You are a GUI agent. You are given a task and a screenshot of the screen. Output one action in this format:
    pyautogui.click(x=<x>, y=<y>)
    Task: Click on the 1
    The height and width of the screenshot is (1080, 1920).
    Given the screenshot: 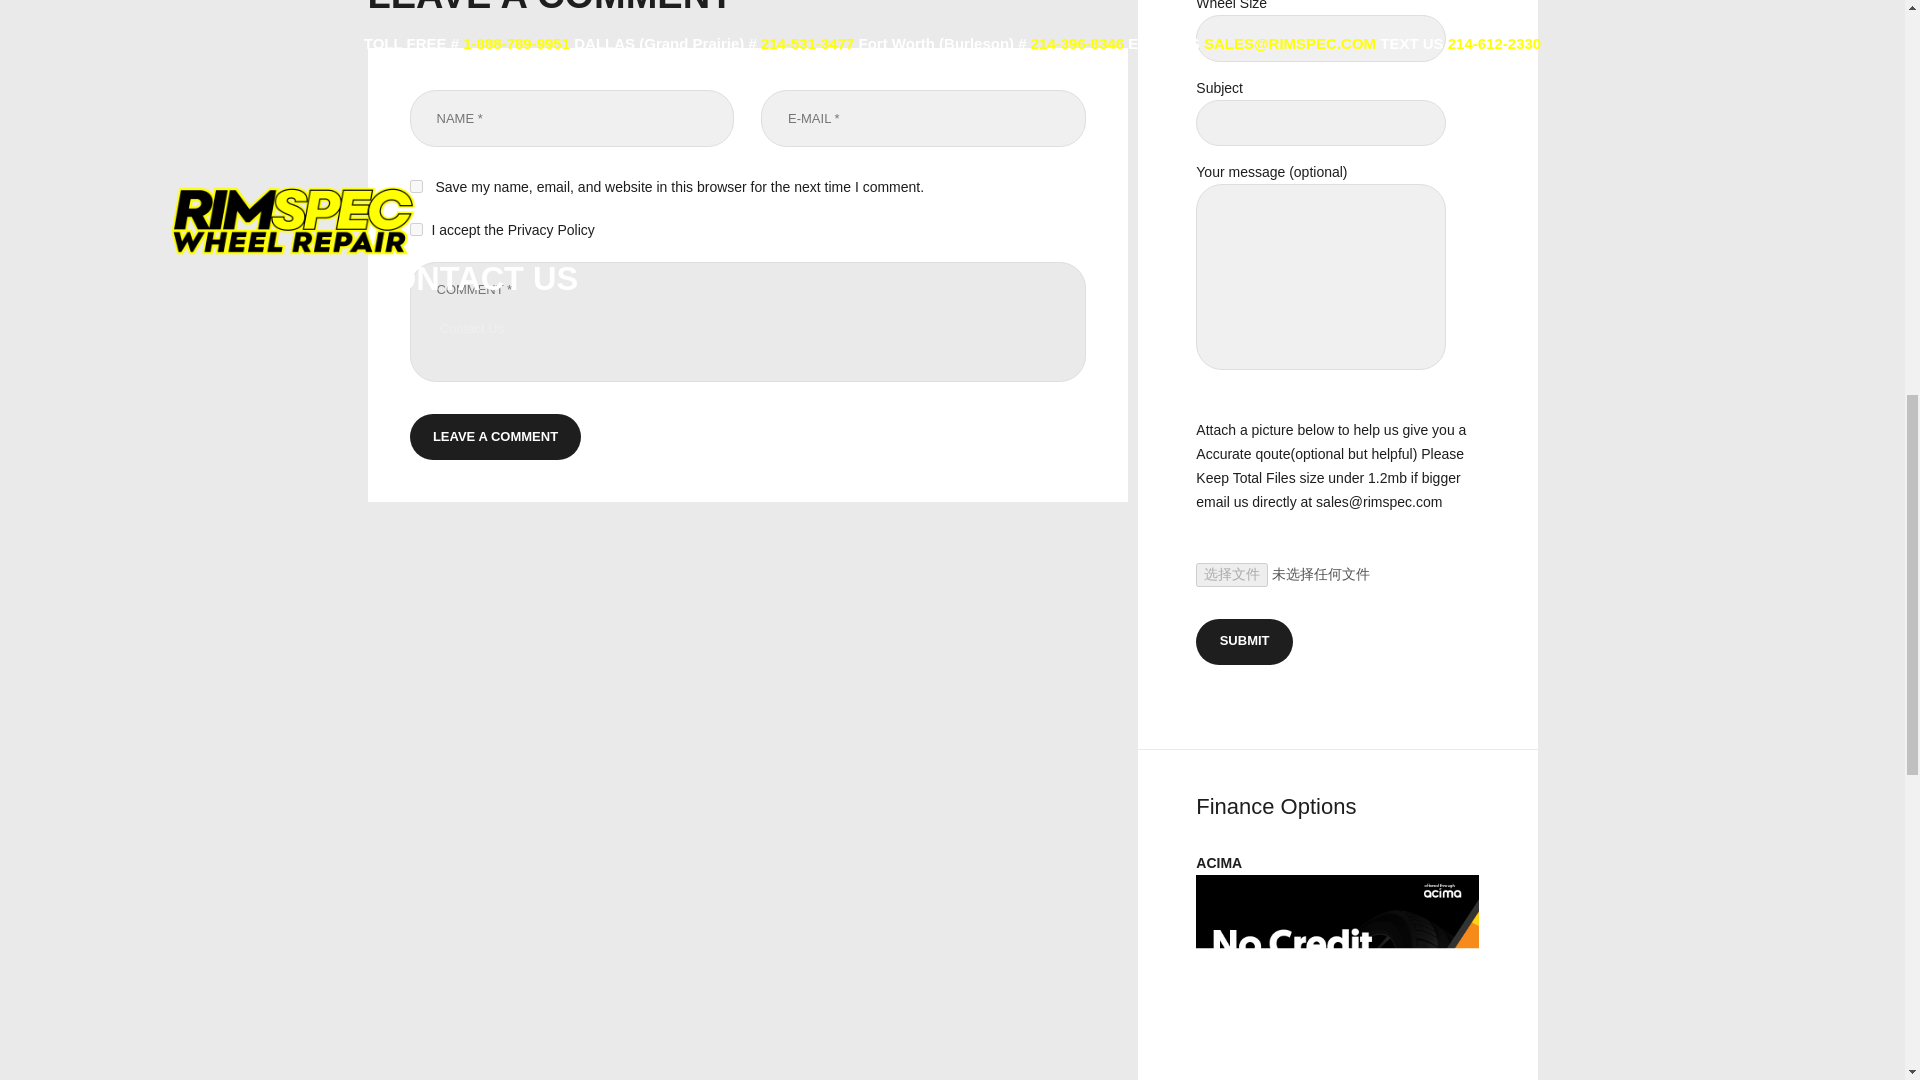 What is the action you would take?
    pyautogui.click(x=416, y=229)
    